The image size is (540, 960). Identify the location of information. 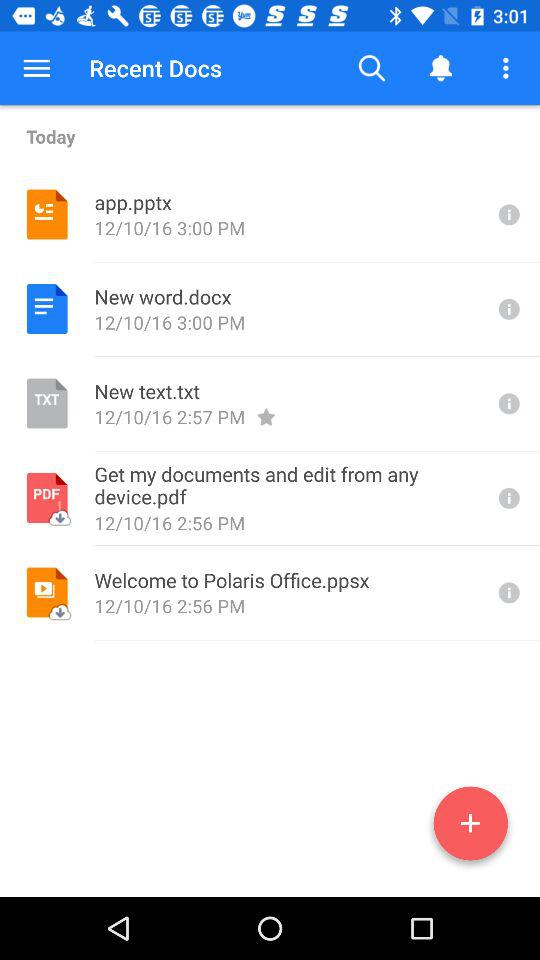
(507, 214).